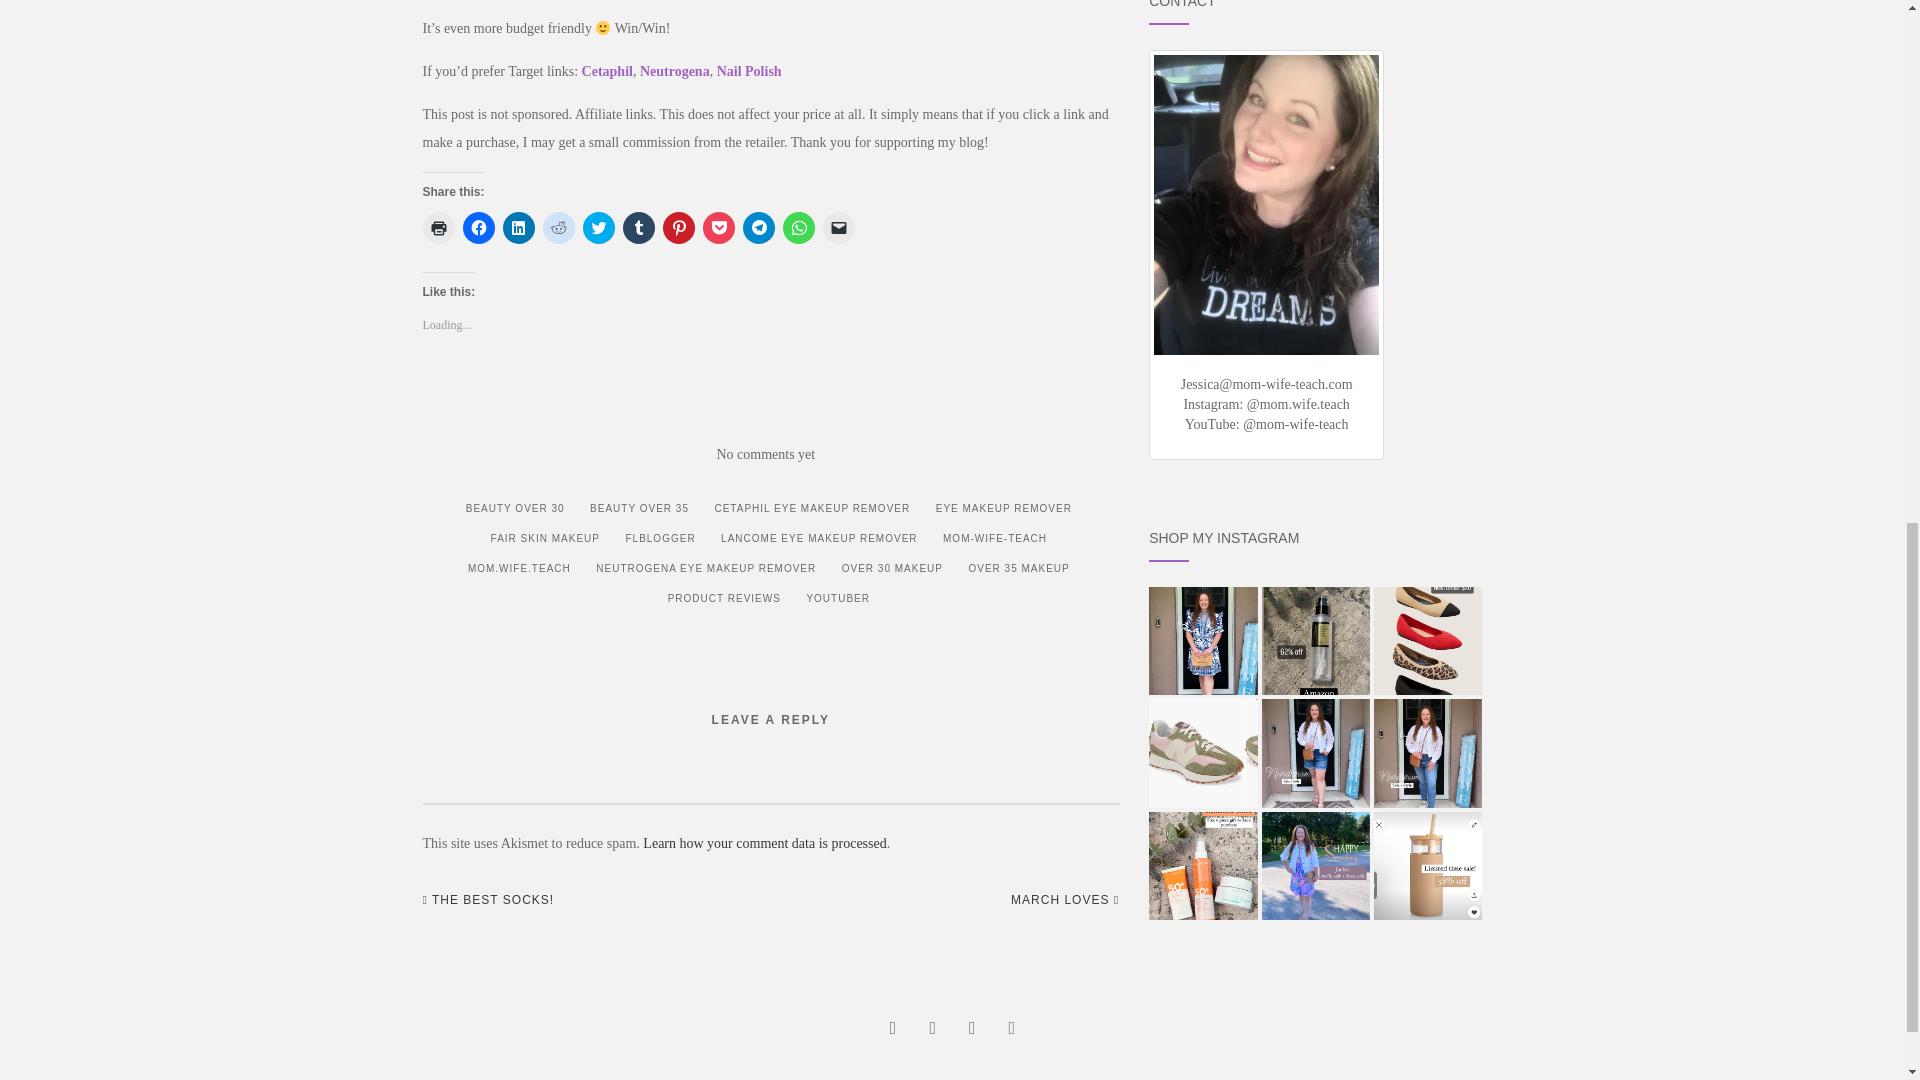  Describe the element at coordinates (515, 508) in the screenshot. I see `BEAUTY OVER 30` at that location.